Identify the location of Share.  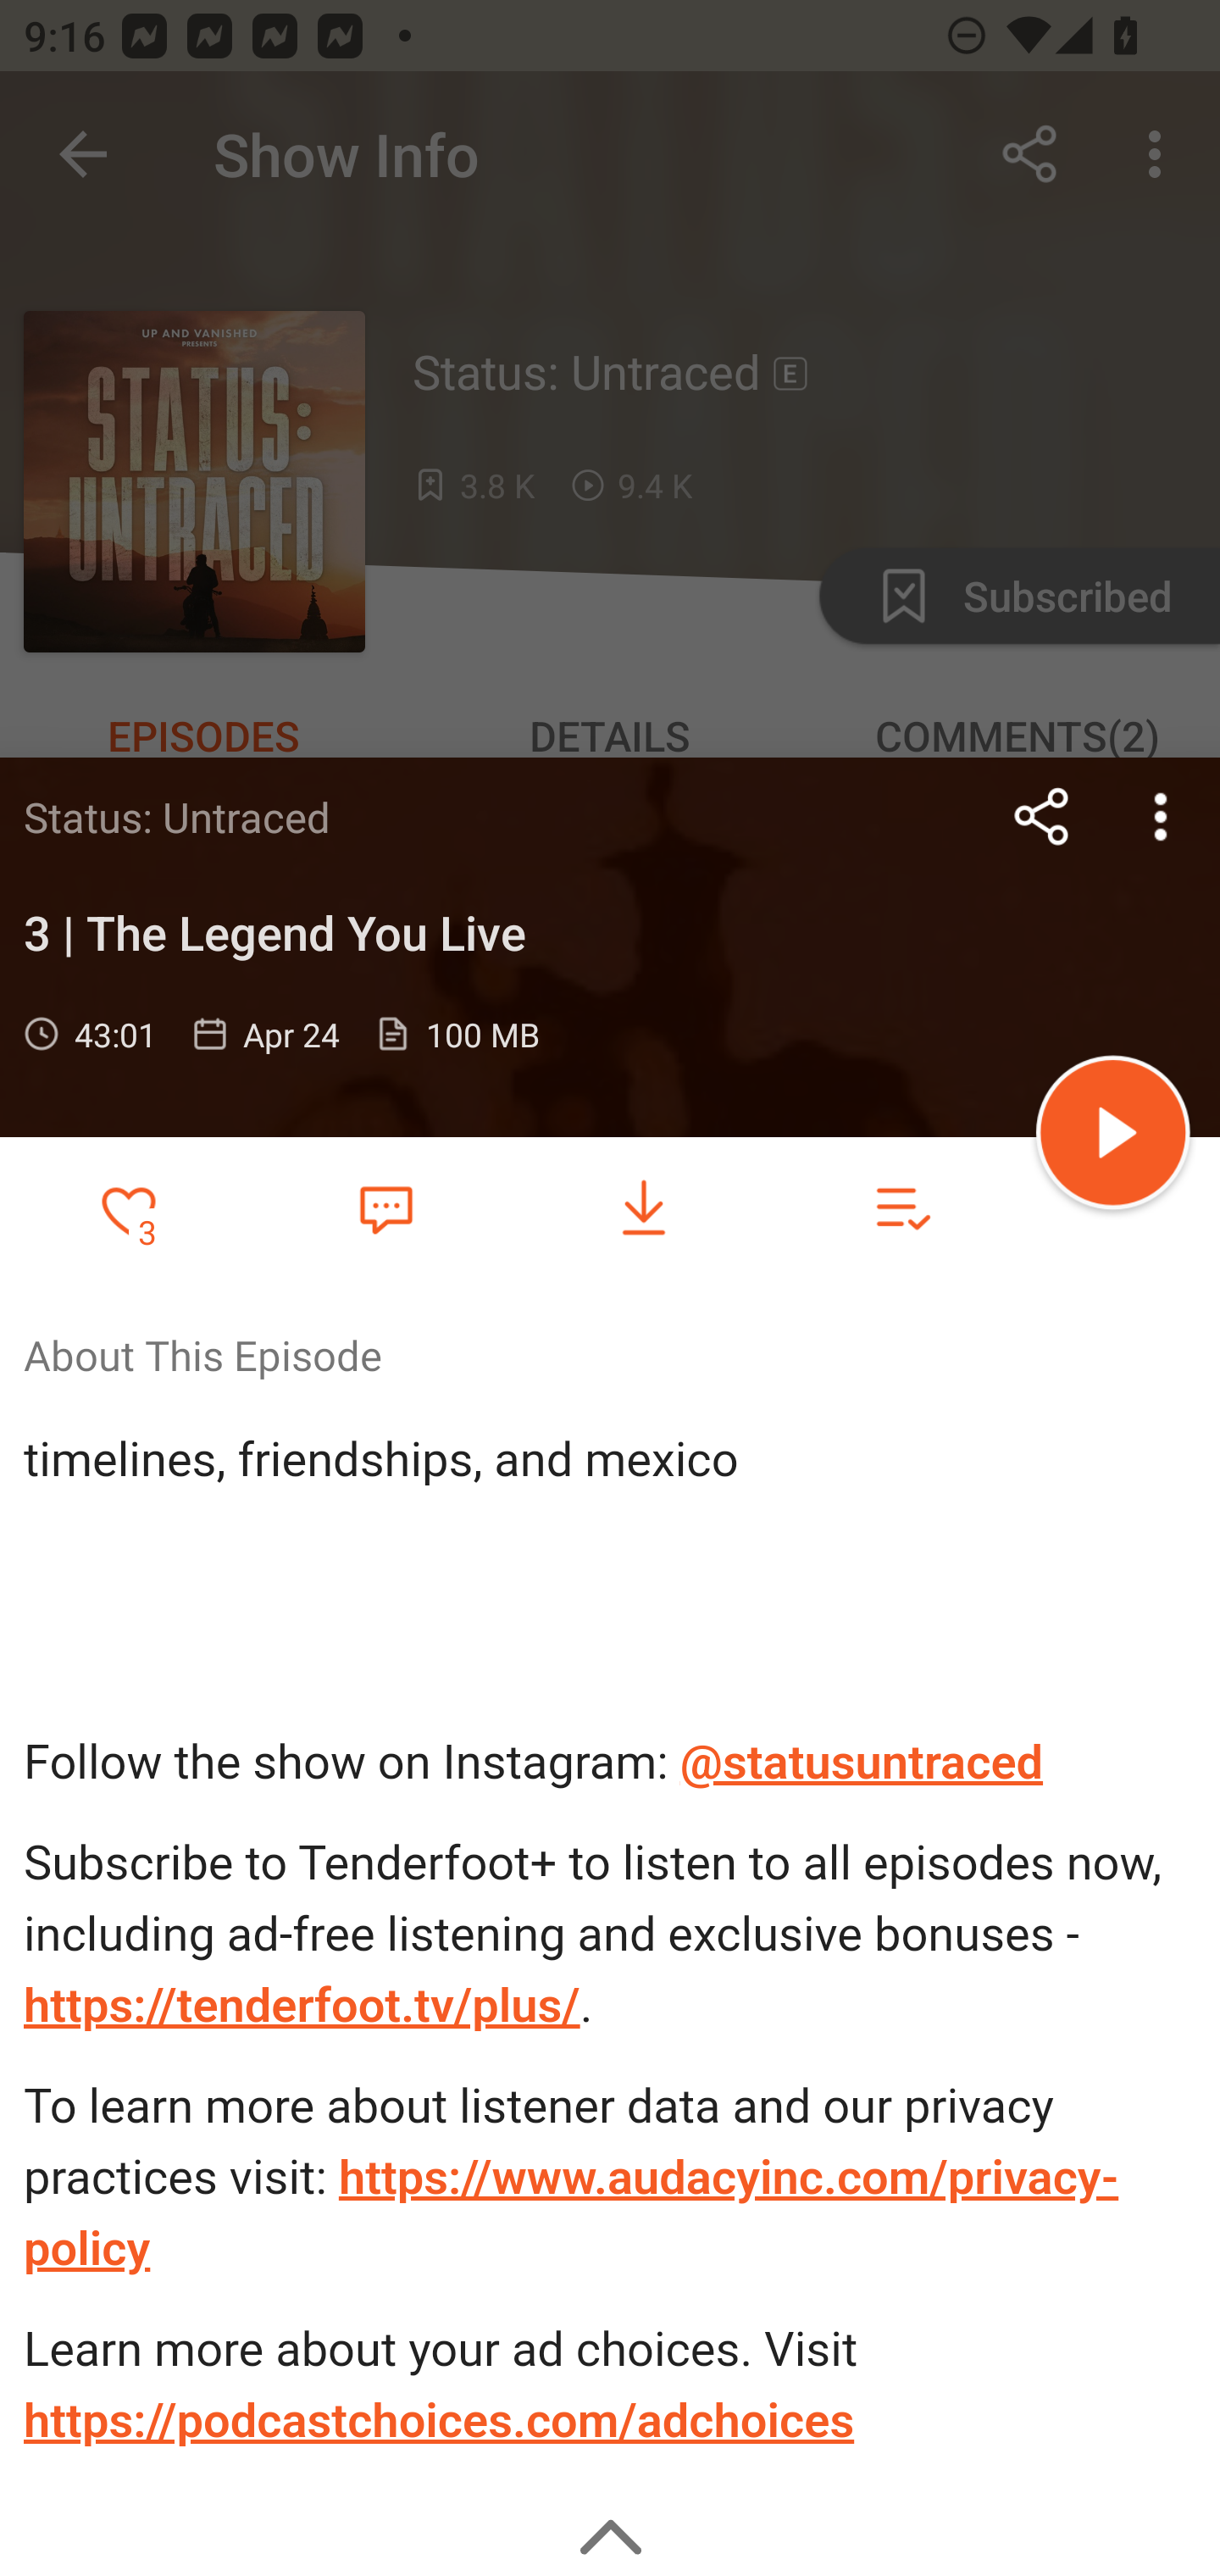
(1042, 816).